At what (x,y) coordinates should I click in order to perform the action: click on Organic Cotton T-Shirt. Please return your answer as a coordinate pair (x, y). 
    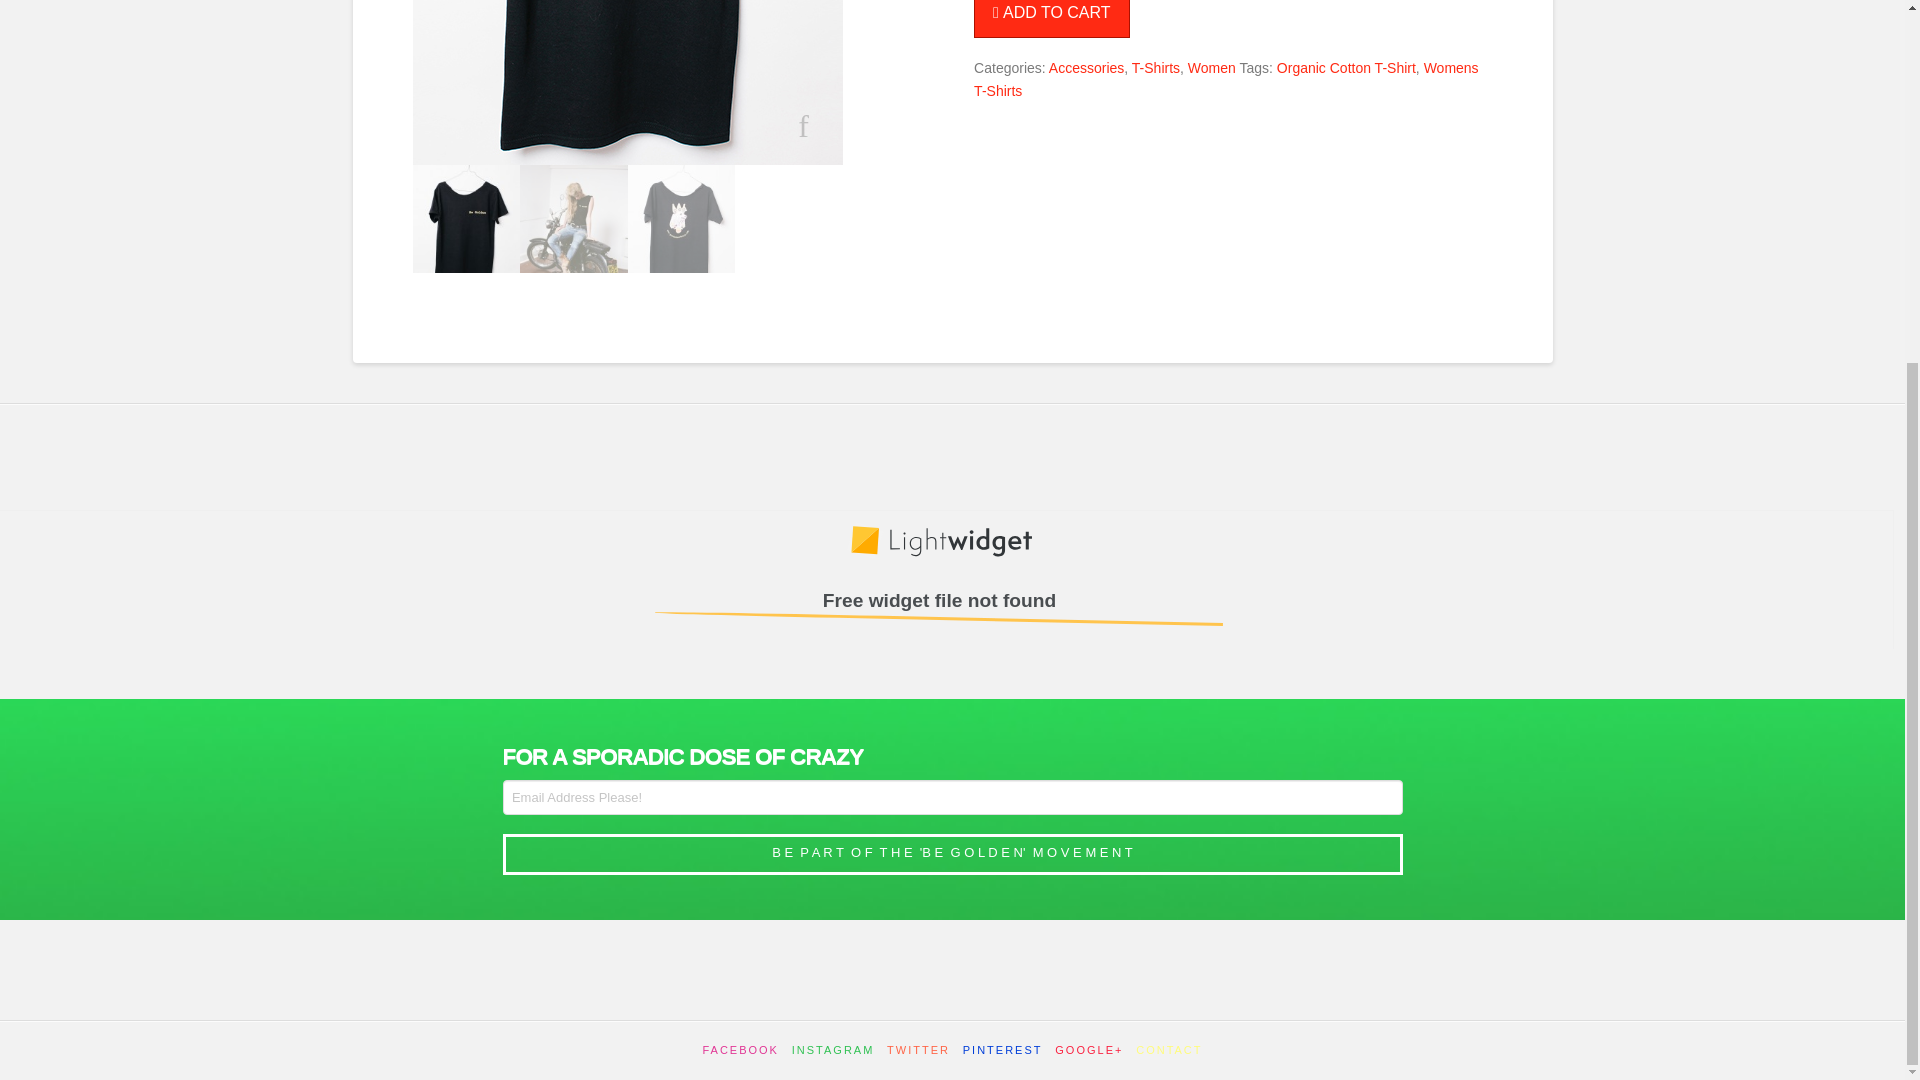
    Looking at the image, I should click on (1346, 68).